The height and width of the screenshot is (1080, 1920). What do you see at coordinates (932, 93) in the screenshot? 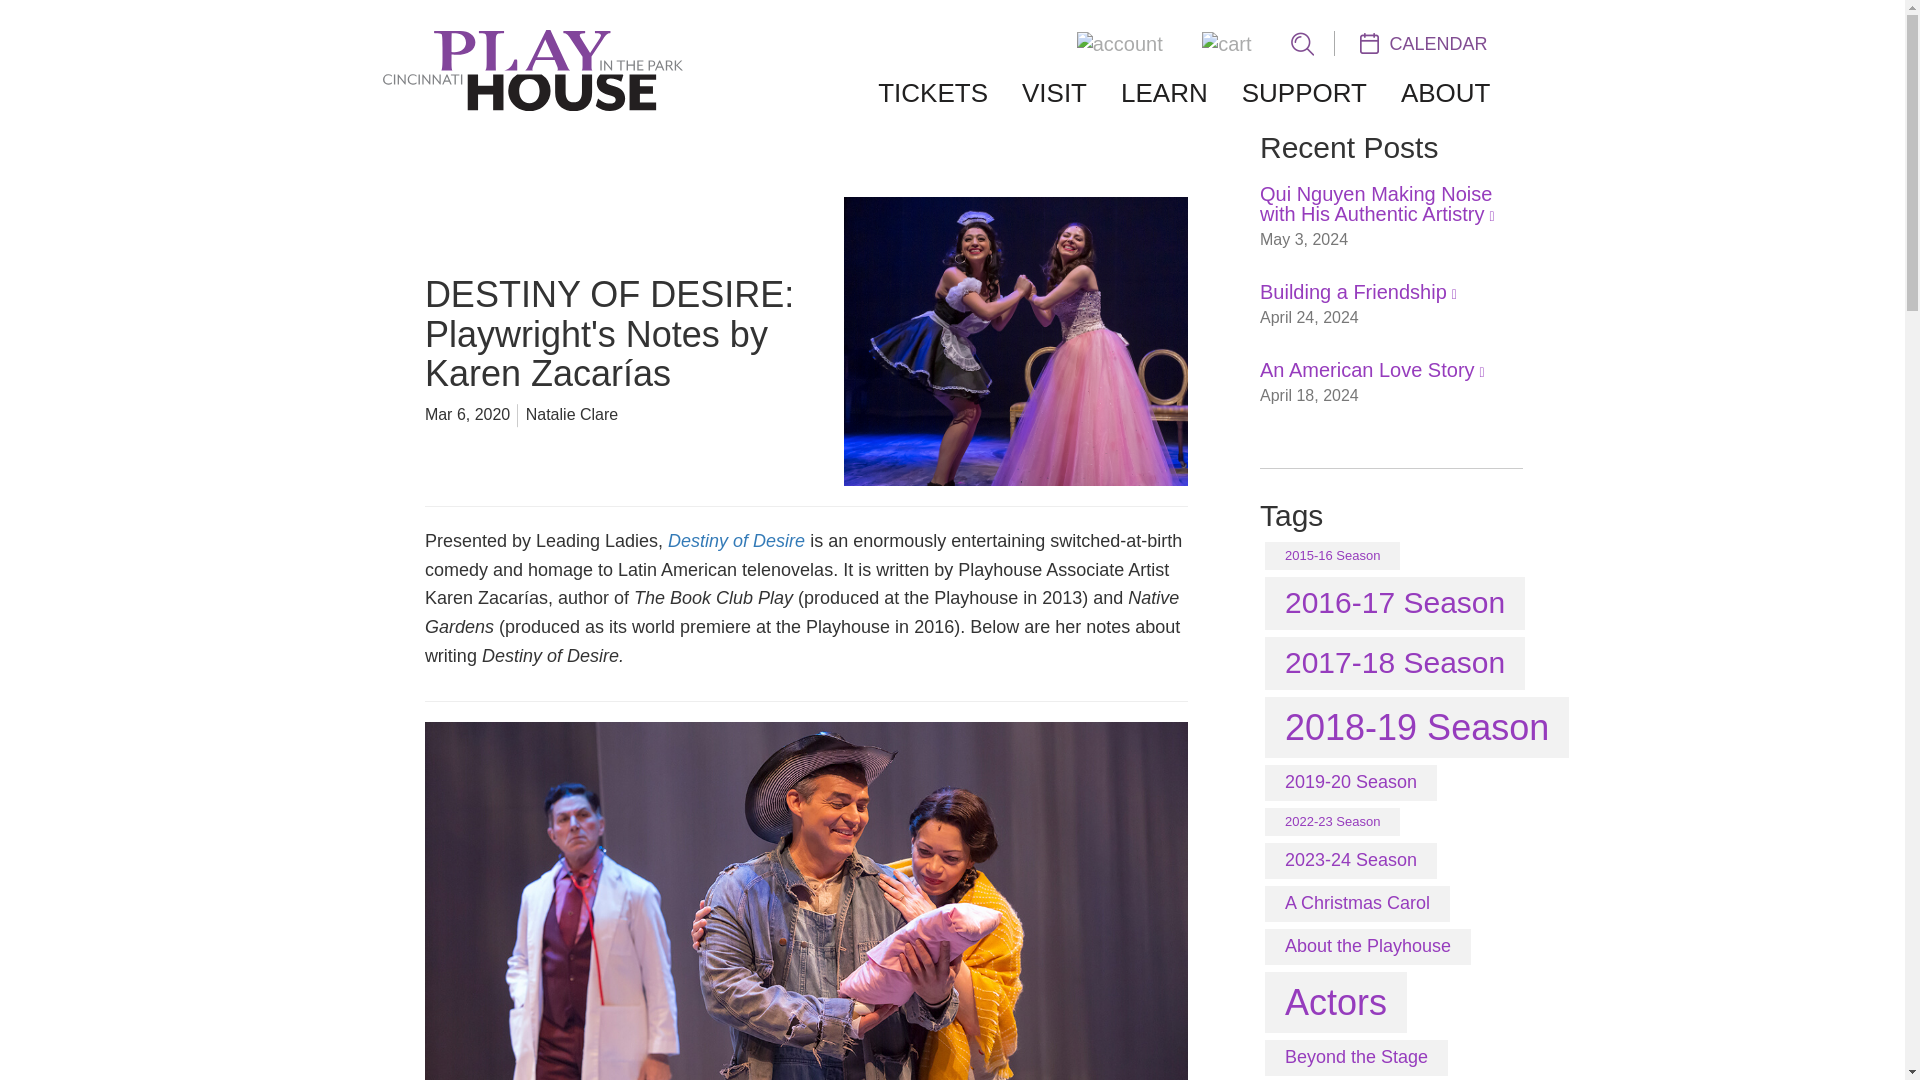
I see `TICKETS` at bounding box center [932, 93].